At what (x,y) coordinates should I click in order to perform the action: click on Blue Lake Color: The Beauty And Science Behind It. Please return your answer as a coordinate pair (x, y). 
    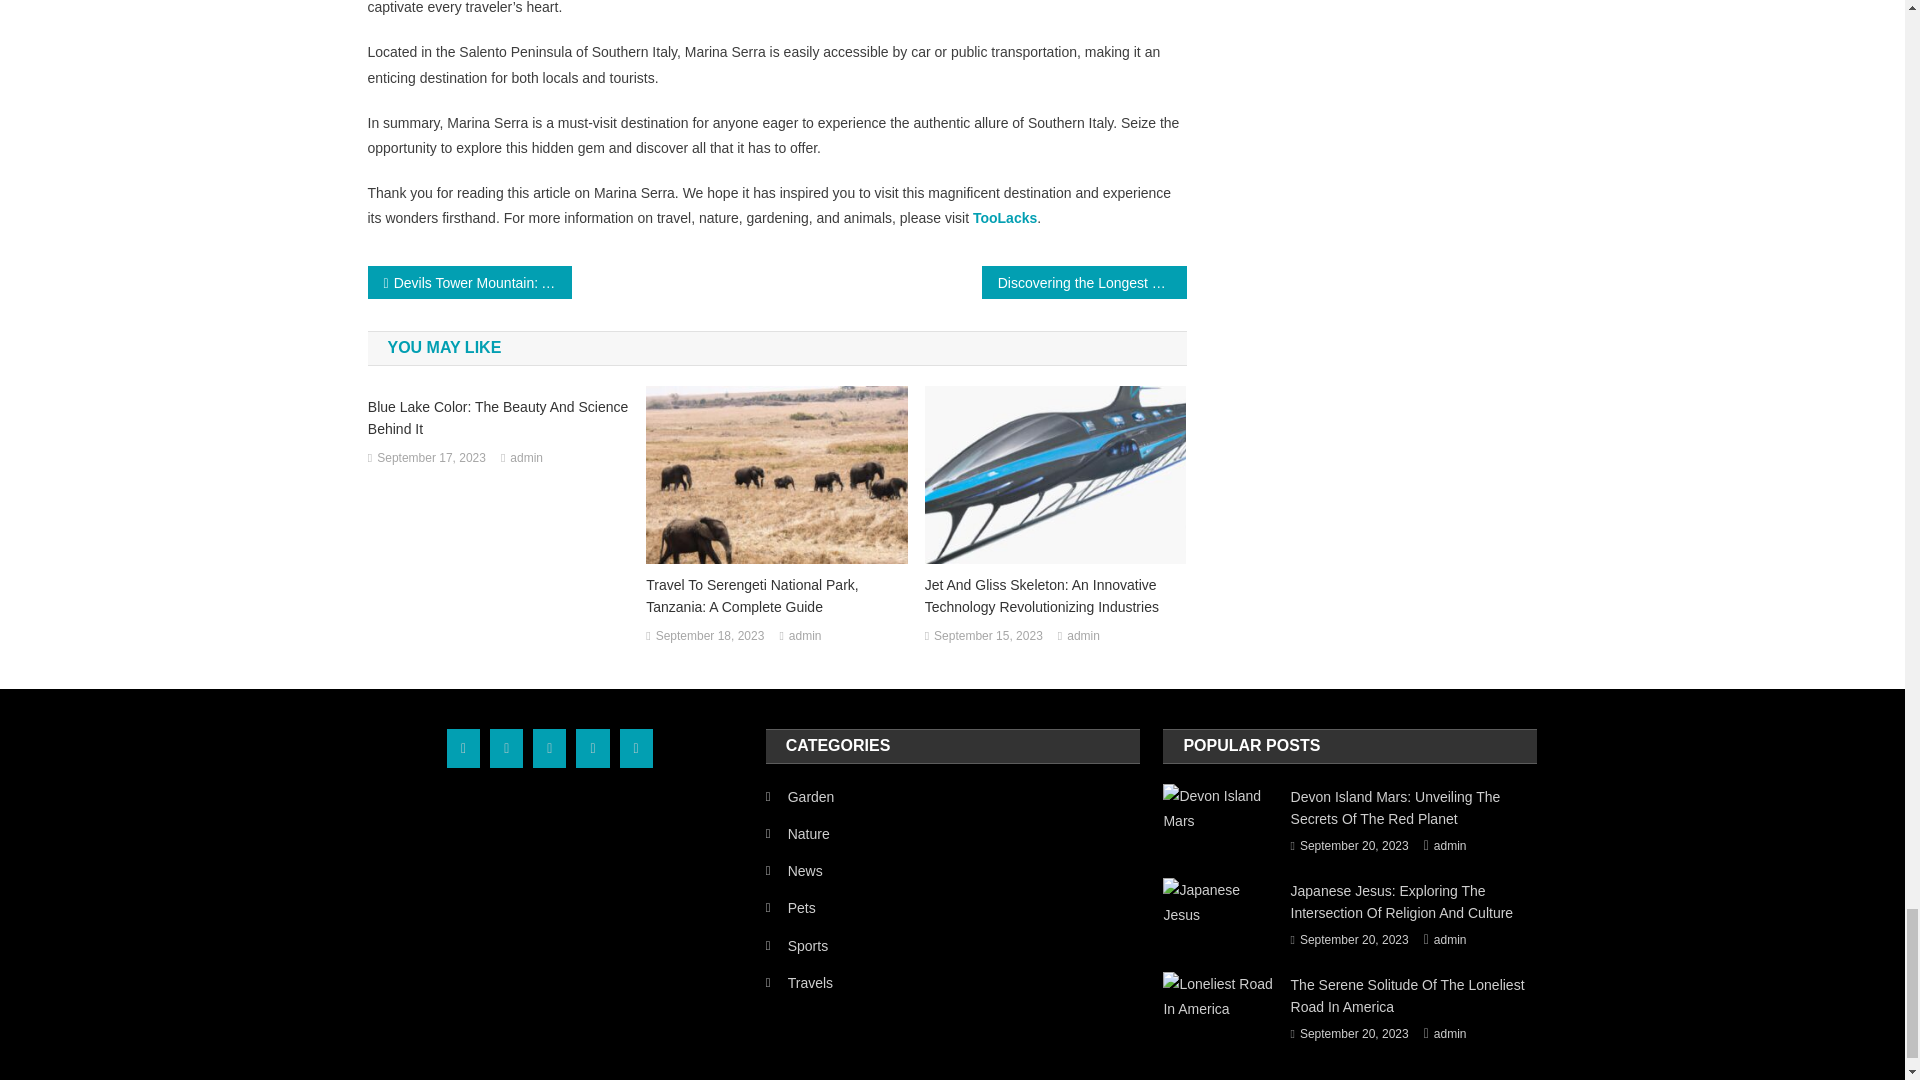
    Looking at the image, I should click on (498, 418).